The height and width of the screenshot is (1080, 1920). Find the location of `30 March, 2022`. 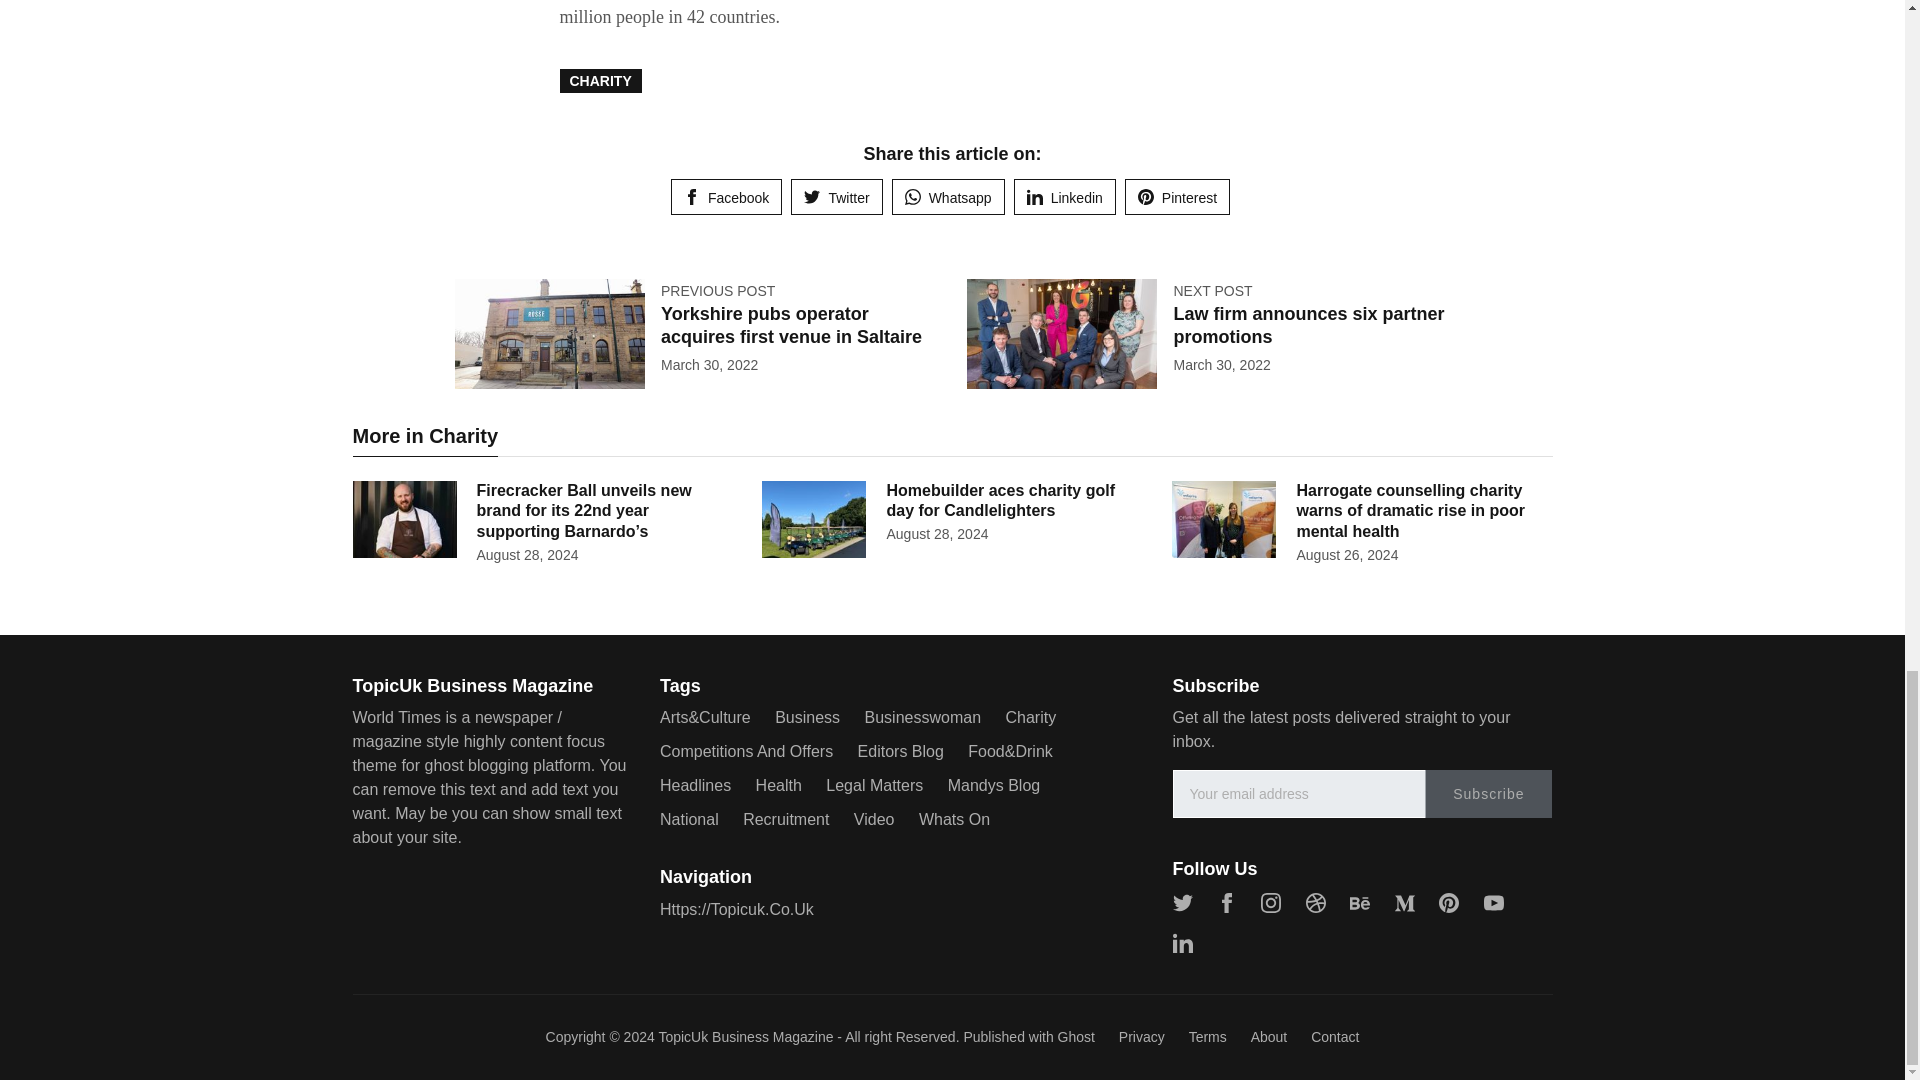

30 March, 2022 is located at coordinates (709, 364).